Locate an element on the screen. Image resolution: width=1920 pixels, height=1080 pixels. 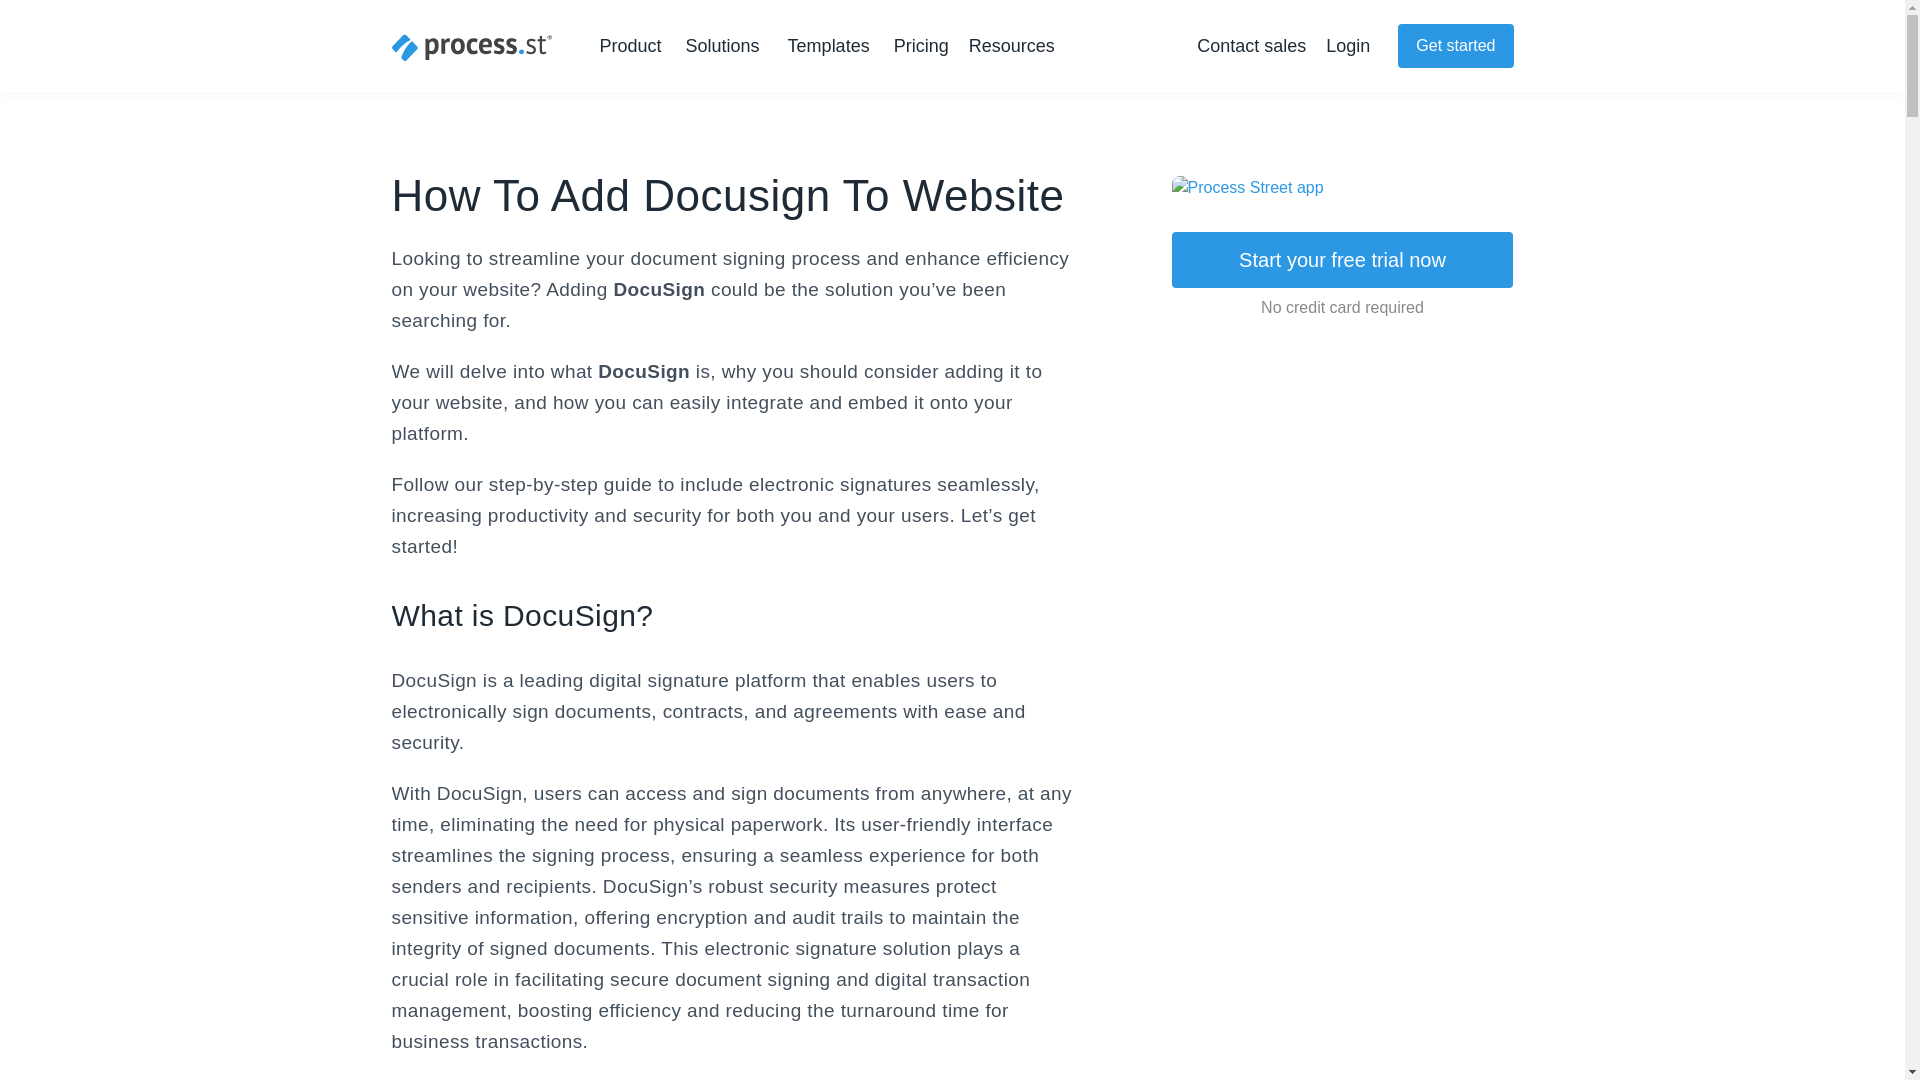
Try Process Street for free is located at coordinates (1454, 46).